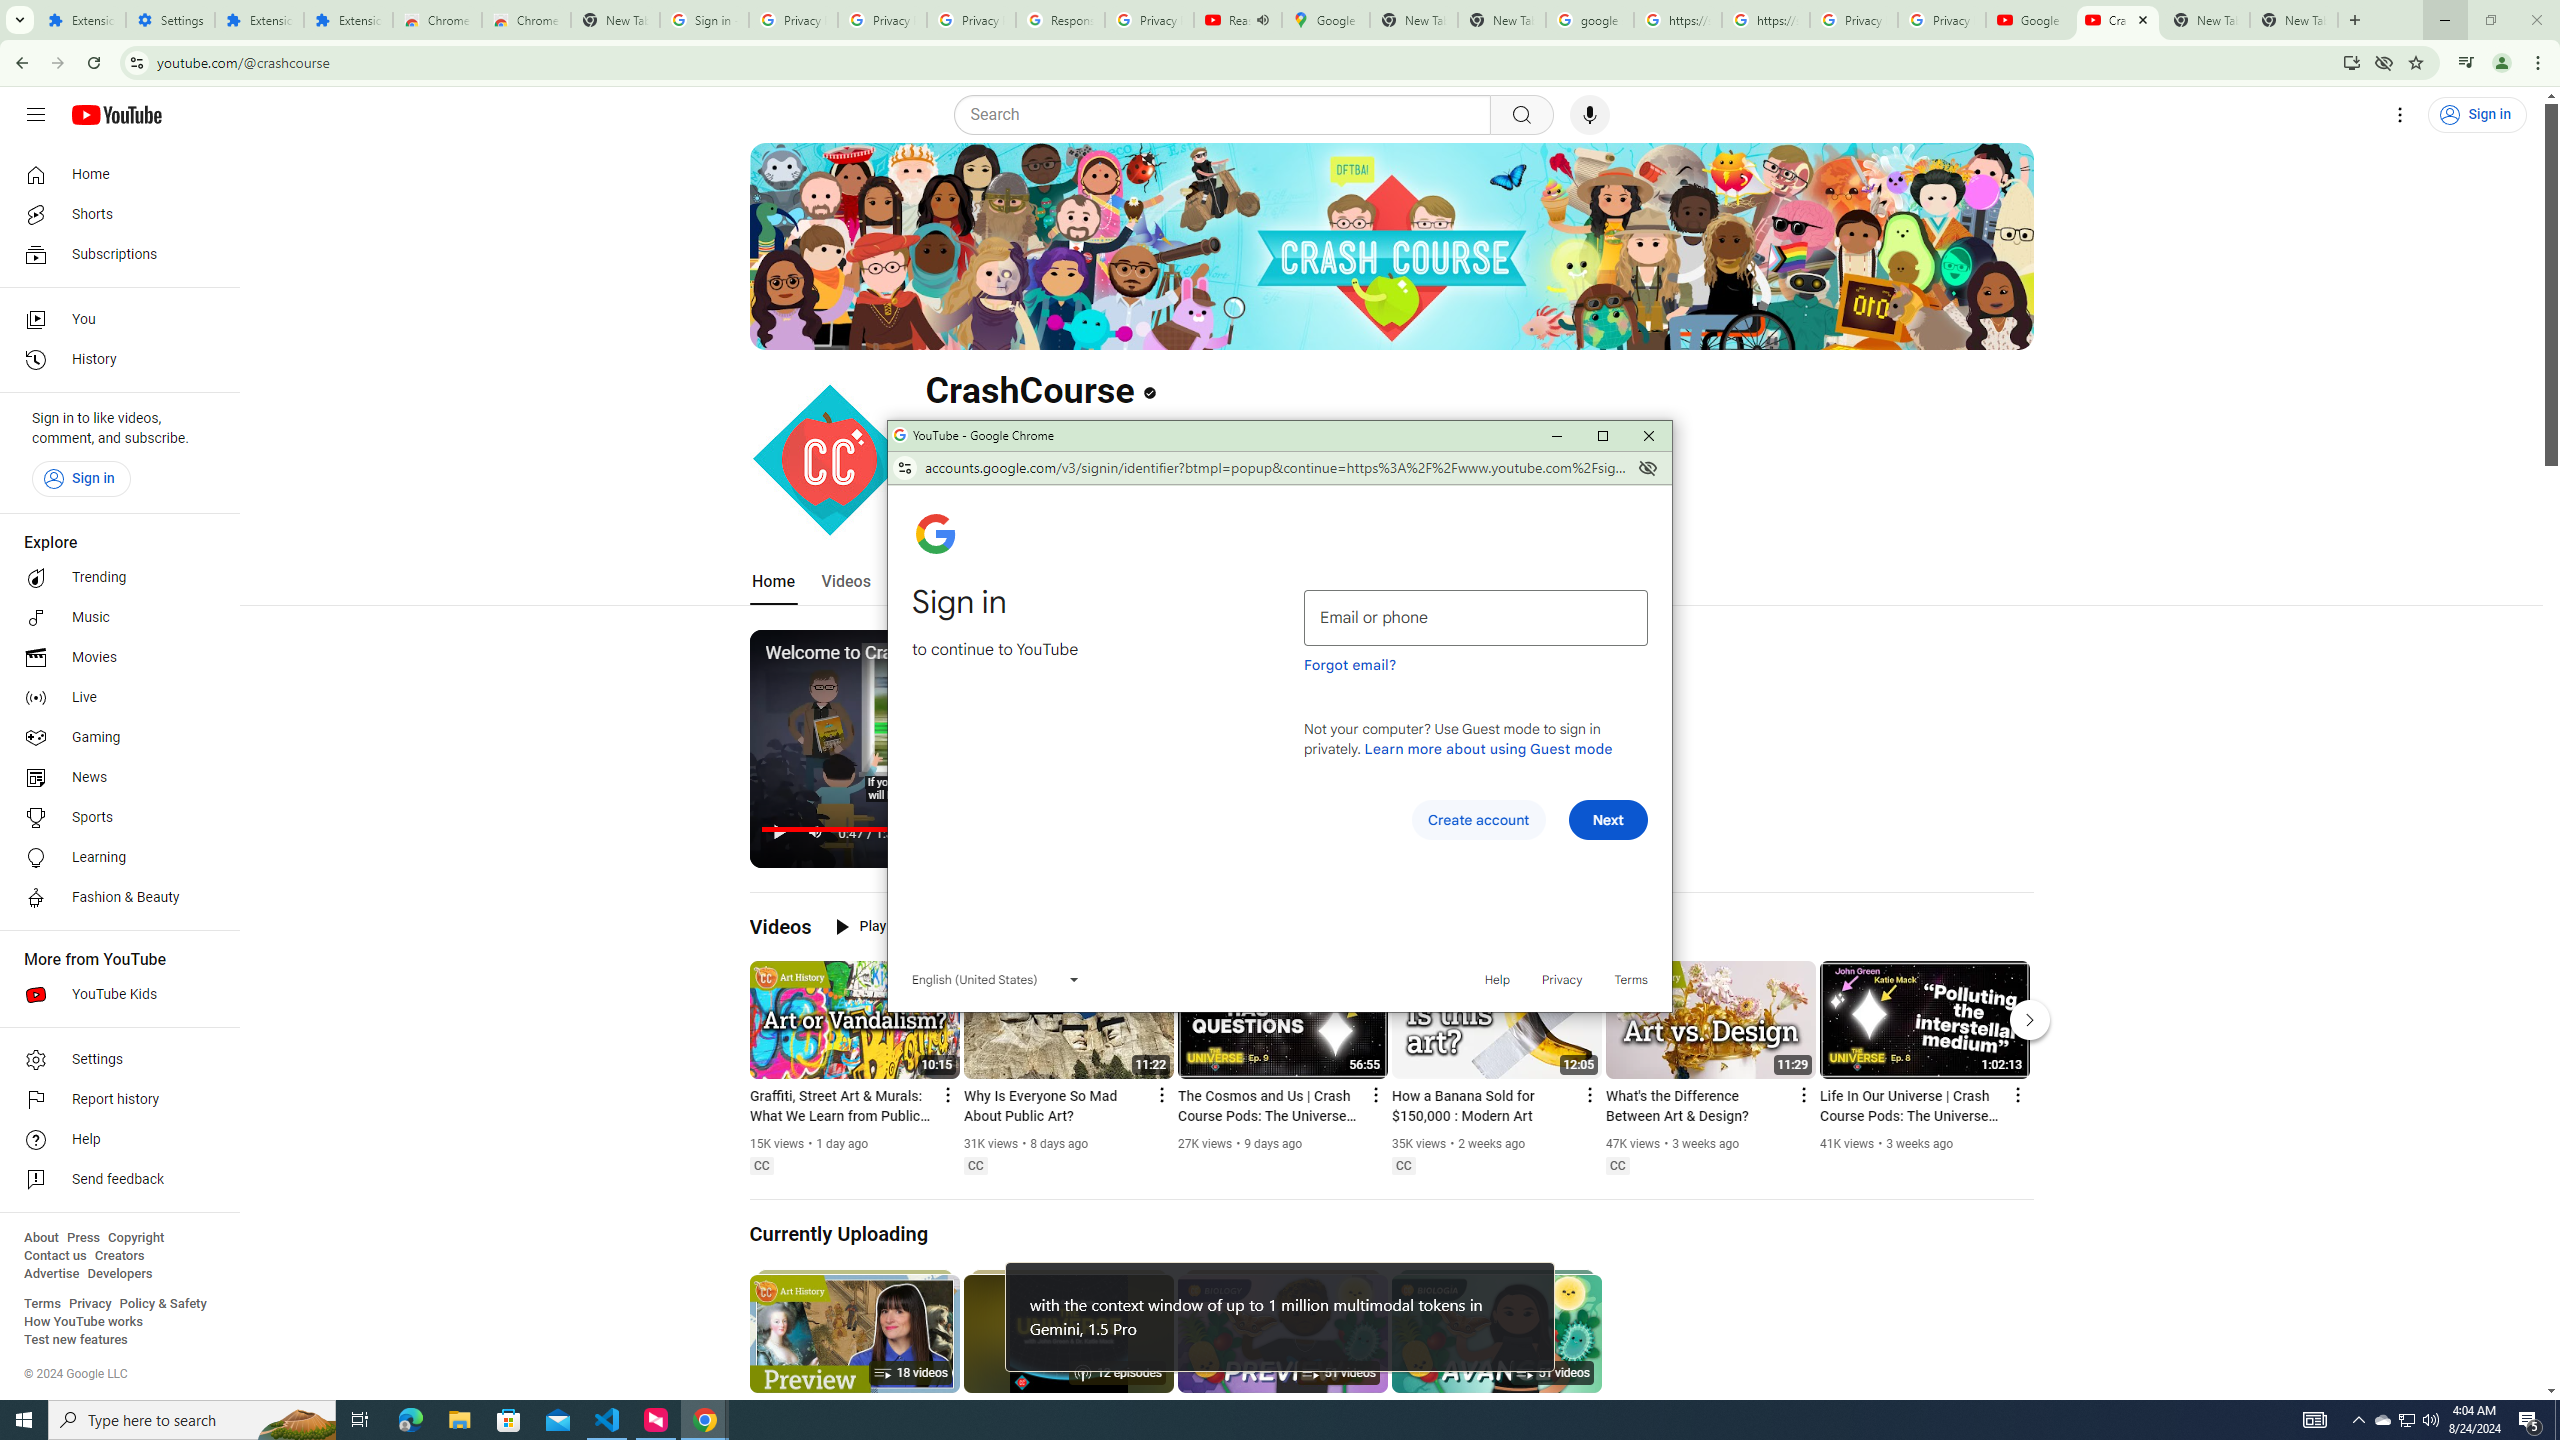 The height and width of the screenshot is (1440, 2560). I want to click on Privacy, so click(1561, 980).